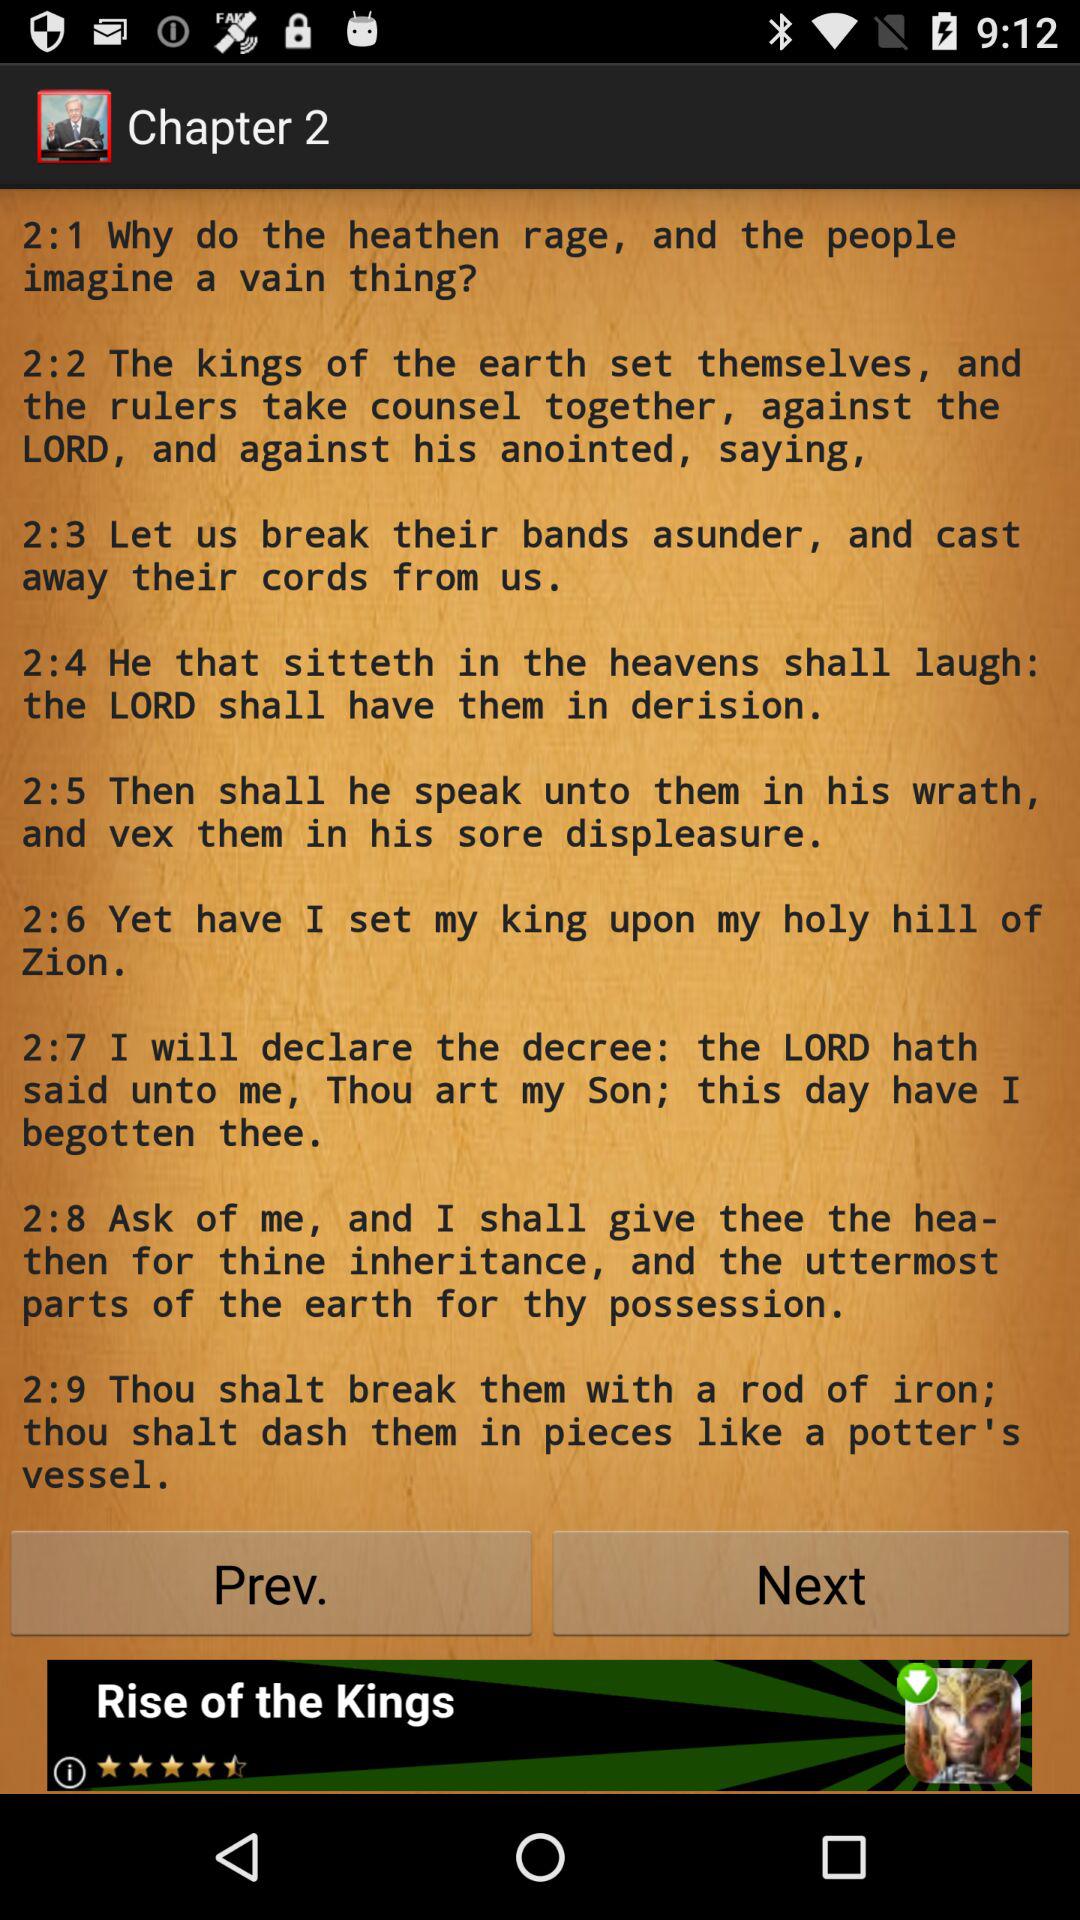 This screenshot has height=1920, width=1080. What do you see at coordinates (540, 1725) in the screenshot?
I see `advertisement` at bounding box center [540, 1725].